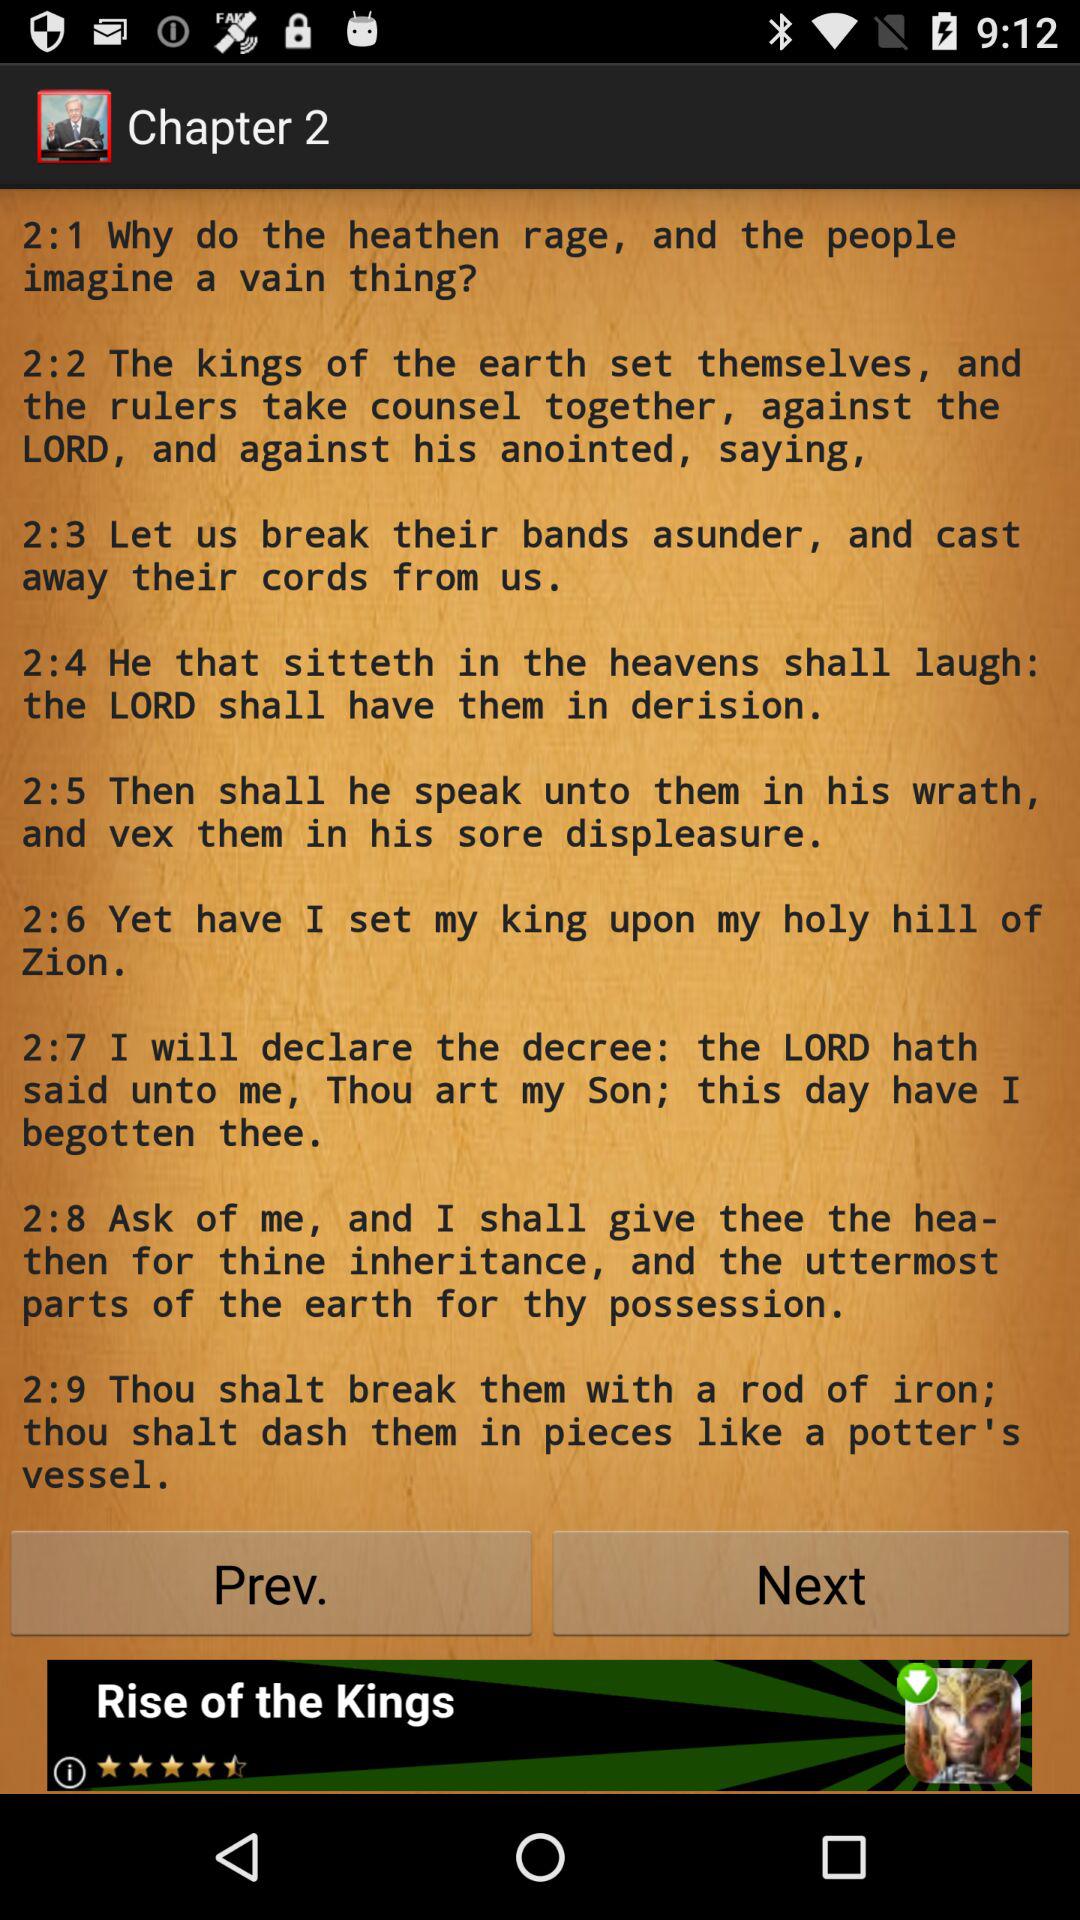 This screenshot has height=1920, width=1080. What do you see at coordinates (540, 1725) in the screenshot?
I see `advertisement` at bounding box center [540, 1725].